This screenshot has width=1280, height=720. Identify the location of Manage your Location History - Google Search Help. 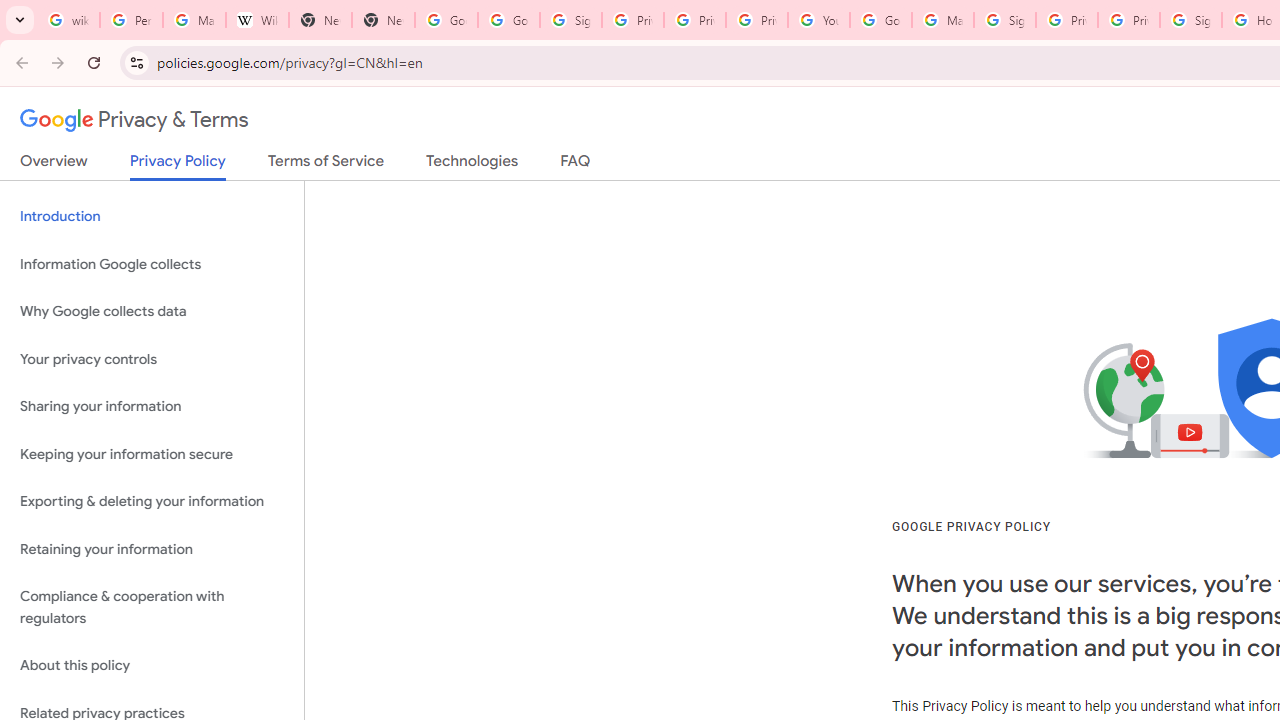
(194, 20).